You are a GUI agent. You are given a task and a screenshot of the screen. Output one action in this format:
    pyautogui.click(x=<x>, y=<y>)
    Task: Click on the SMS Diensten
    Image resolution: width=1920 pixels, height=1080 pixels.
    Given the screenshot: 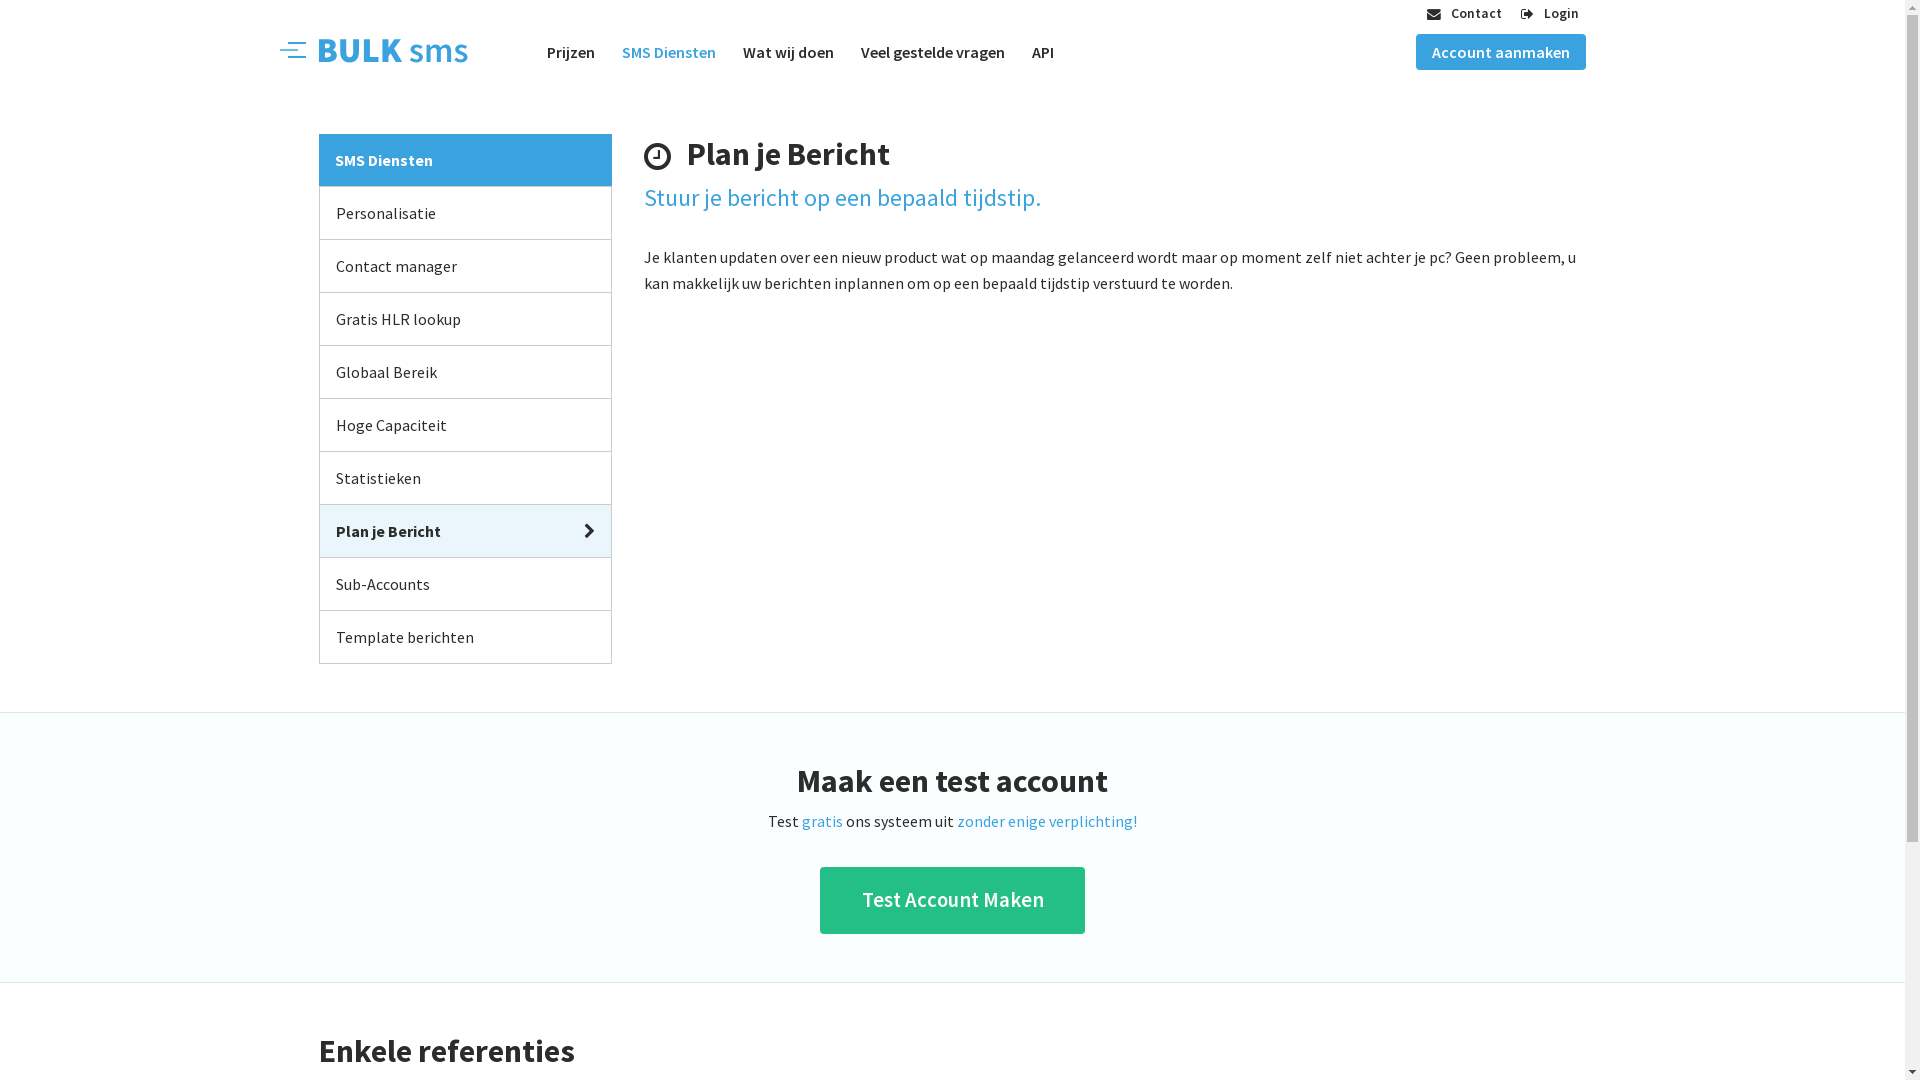 What is the action you would take?
    pyautogui.click(x=669, y=52)
    